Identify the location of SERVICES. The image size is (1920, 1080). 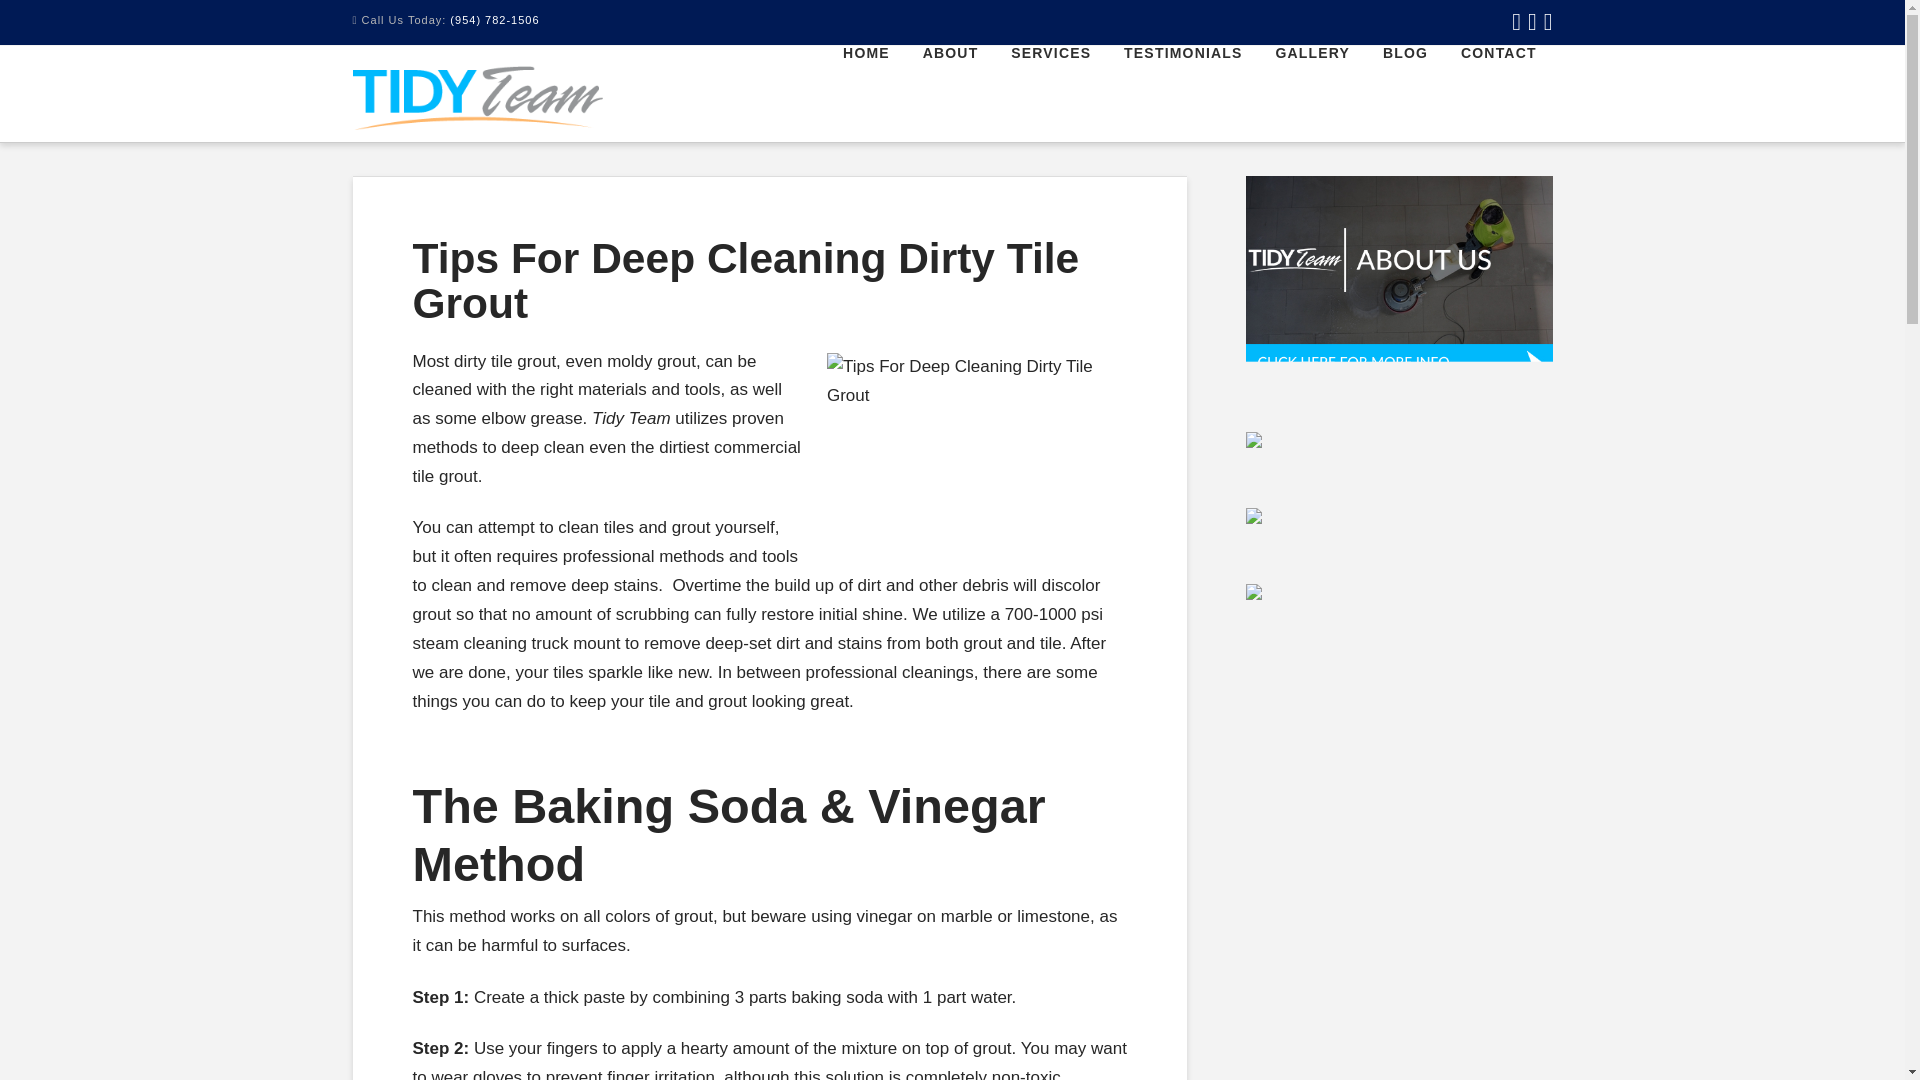
(1050, 91).